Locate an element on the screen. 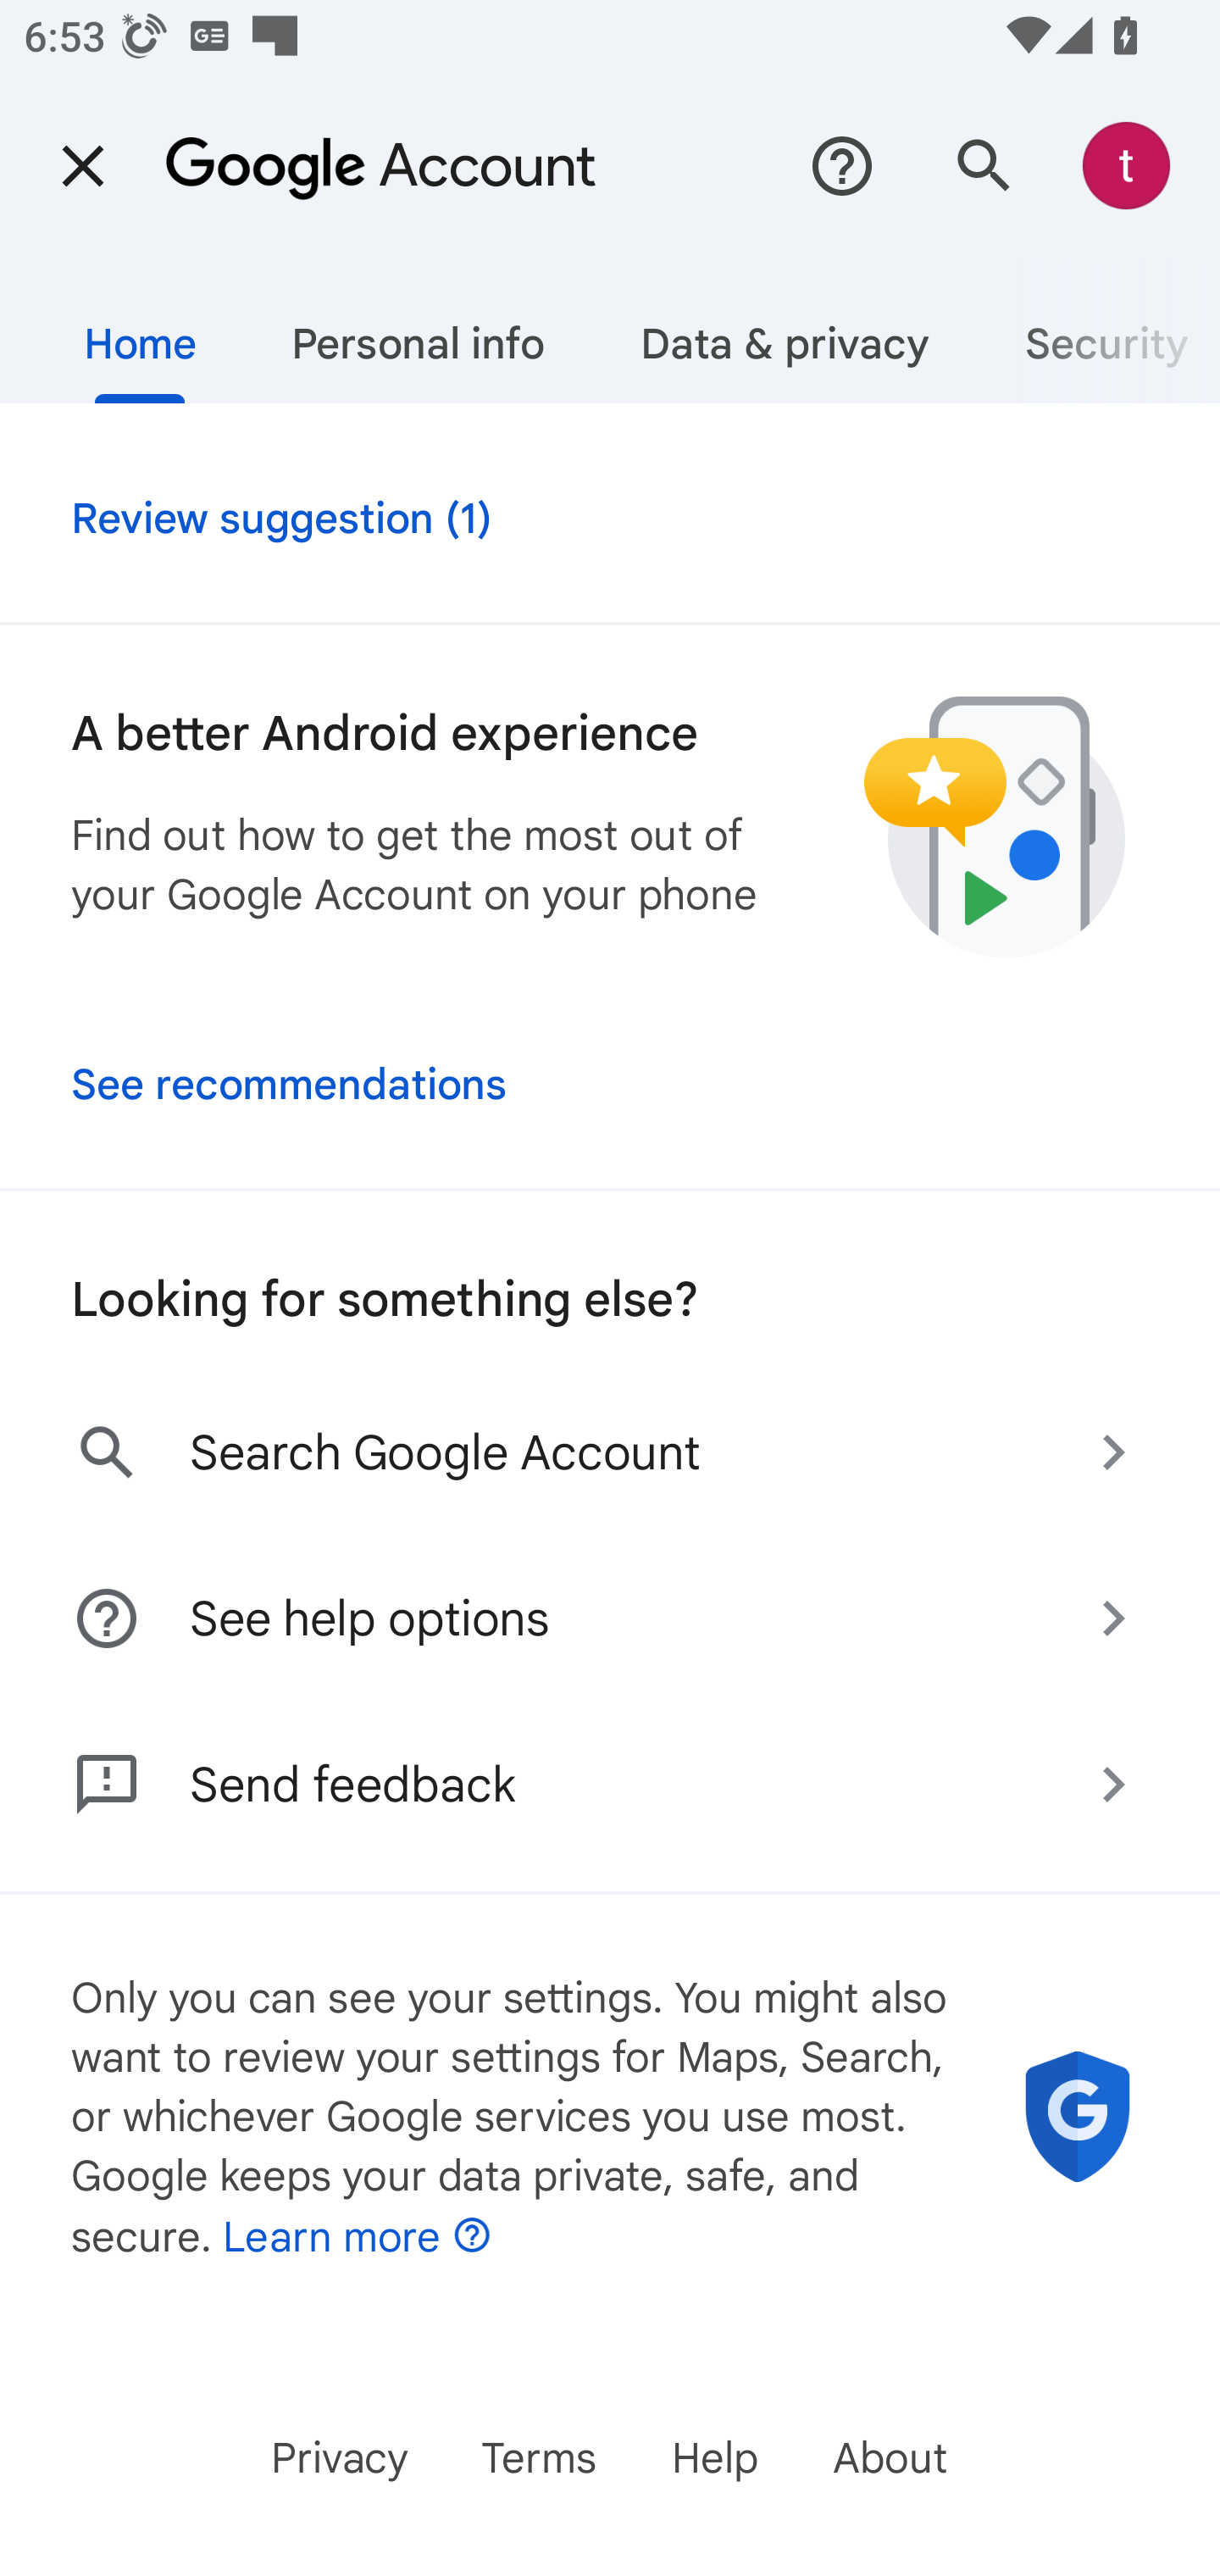  Privacy Go to Privacy Policy page is located at coordinates (341, 2457).